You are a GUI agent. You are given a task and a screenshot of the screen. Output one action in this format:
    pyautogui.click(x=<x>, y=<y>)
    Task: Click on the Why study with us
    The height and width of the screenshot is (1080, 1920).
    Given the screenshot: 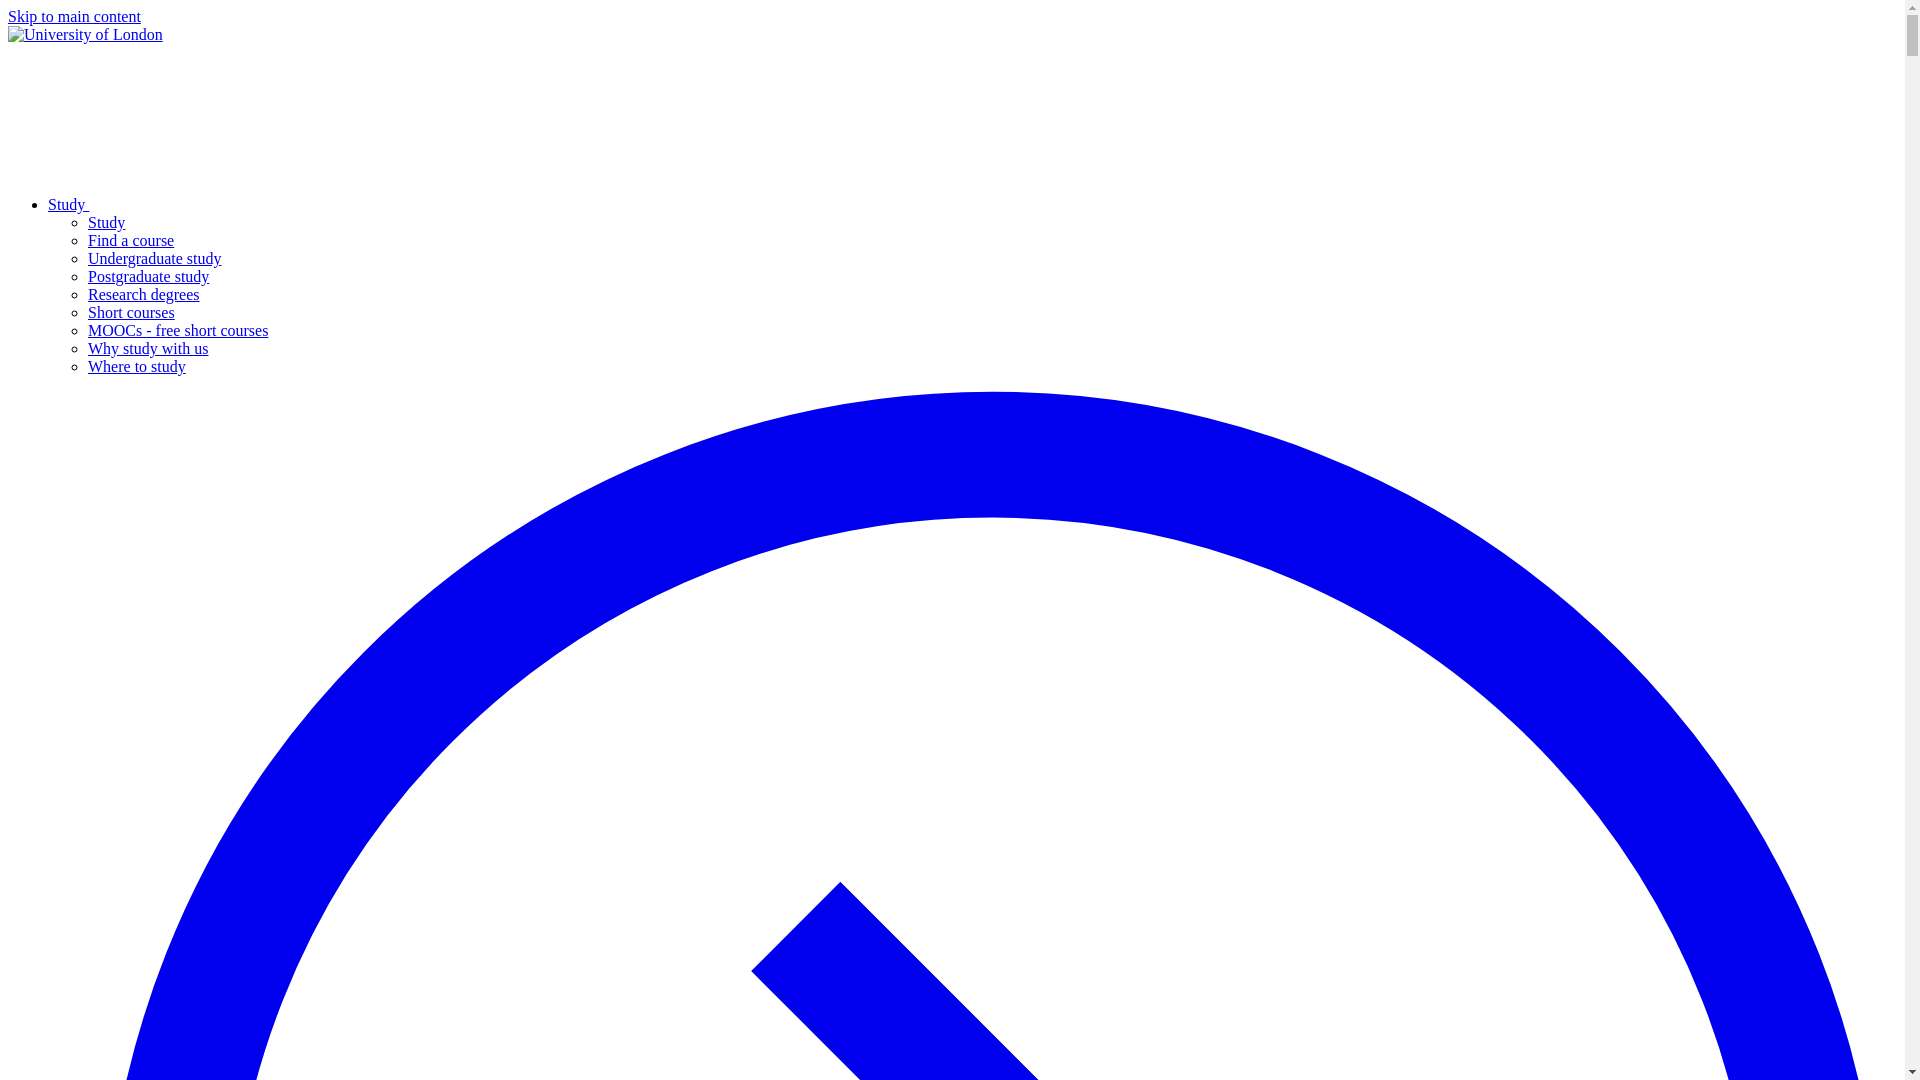 What is the action you would take?
    pyautogui.click(x=148, y=348)
    